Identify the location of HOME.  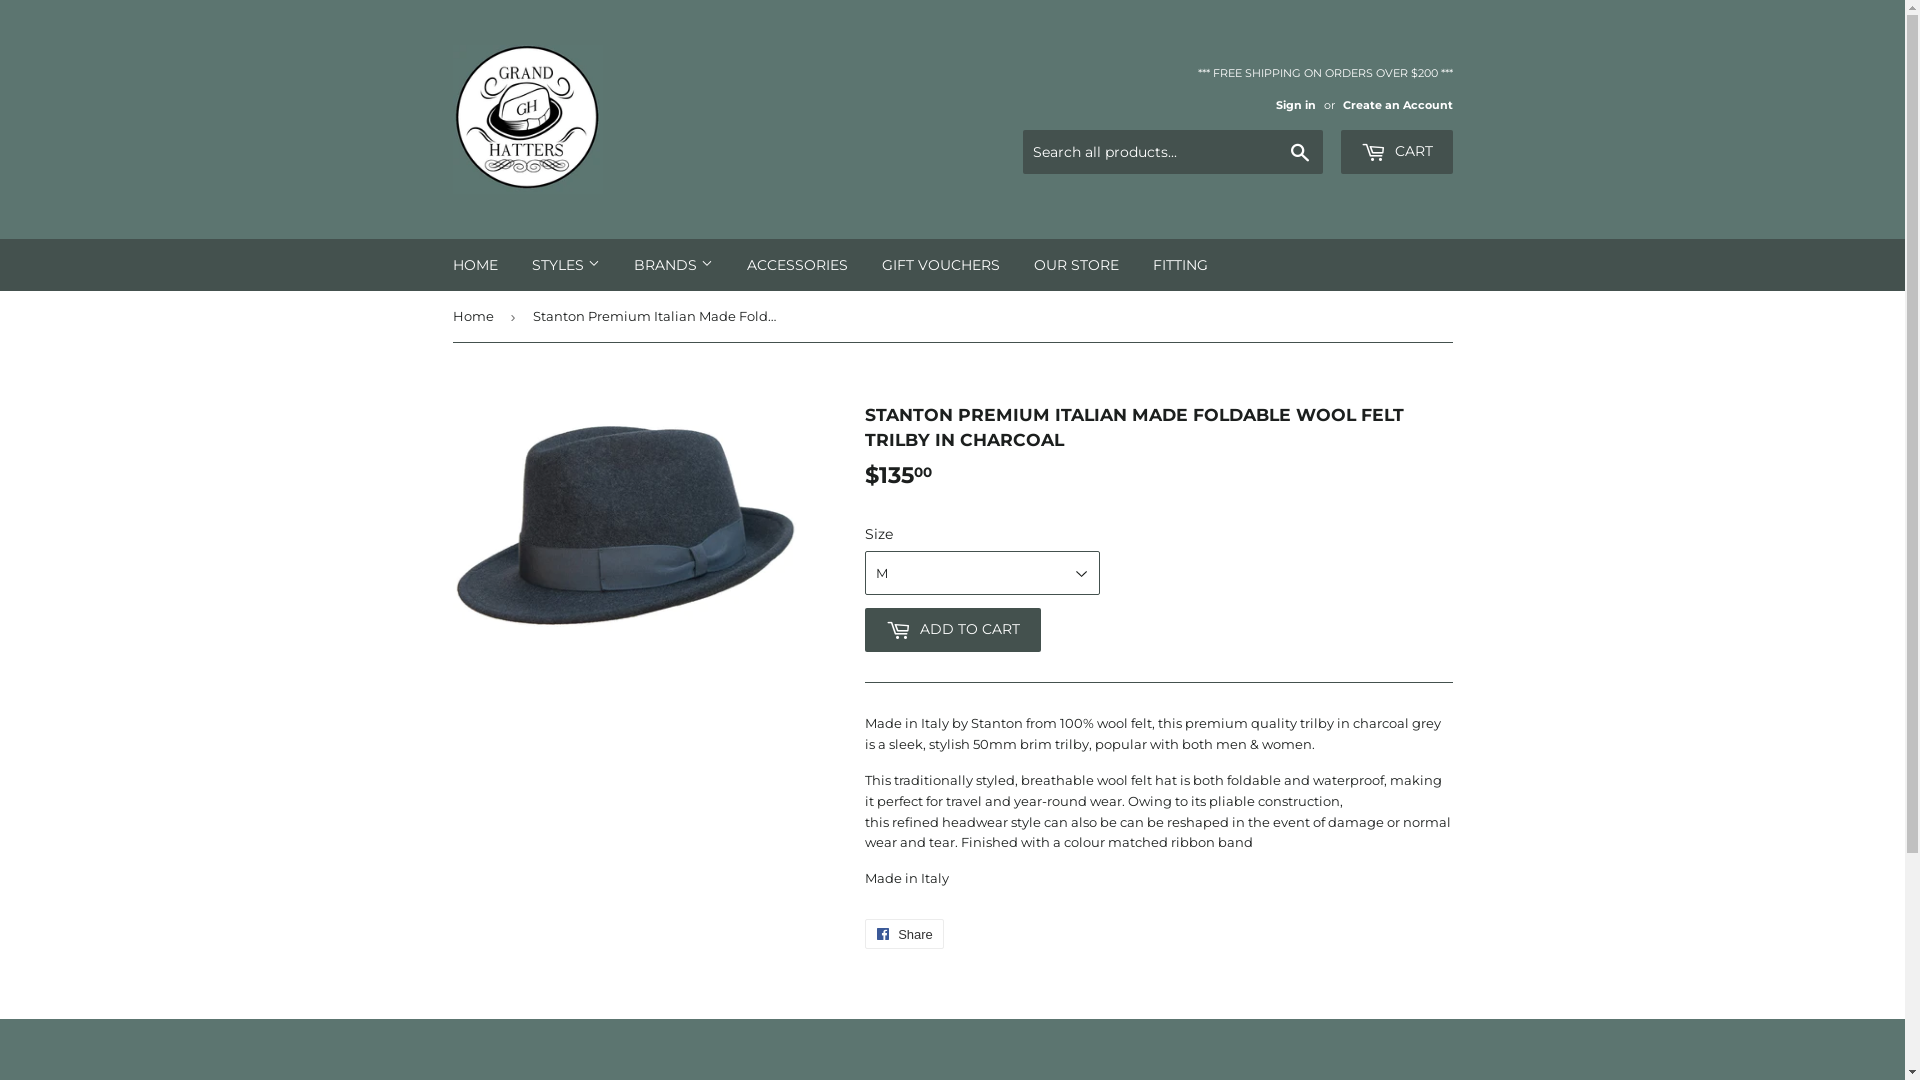
(476, 265).